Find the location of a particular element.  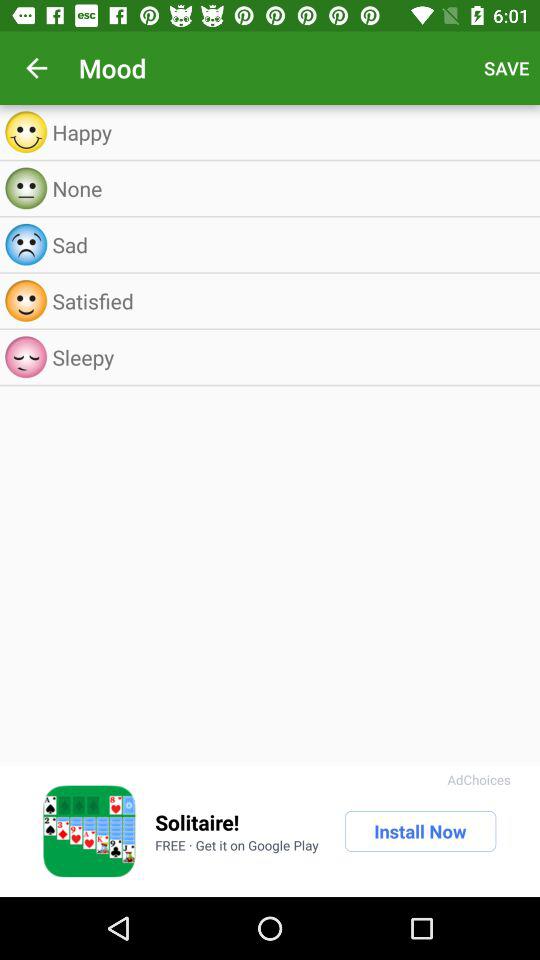

select item above  sad item is located at coordinates (290, 188).